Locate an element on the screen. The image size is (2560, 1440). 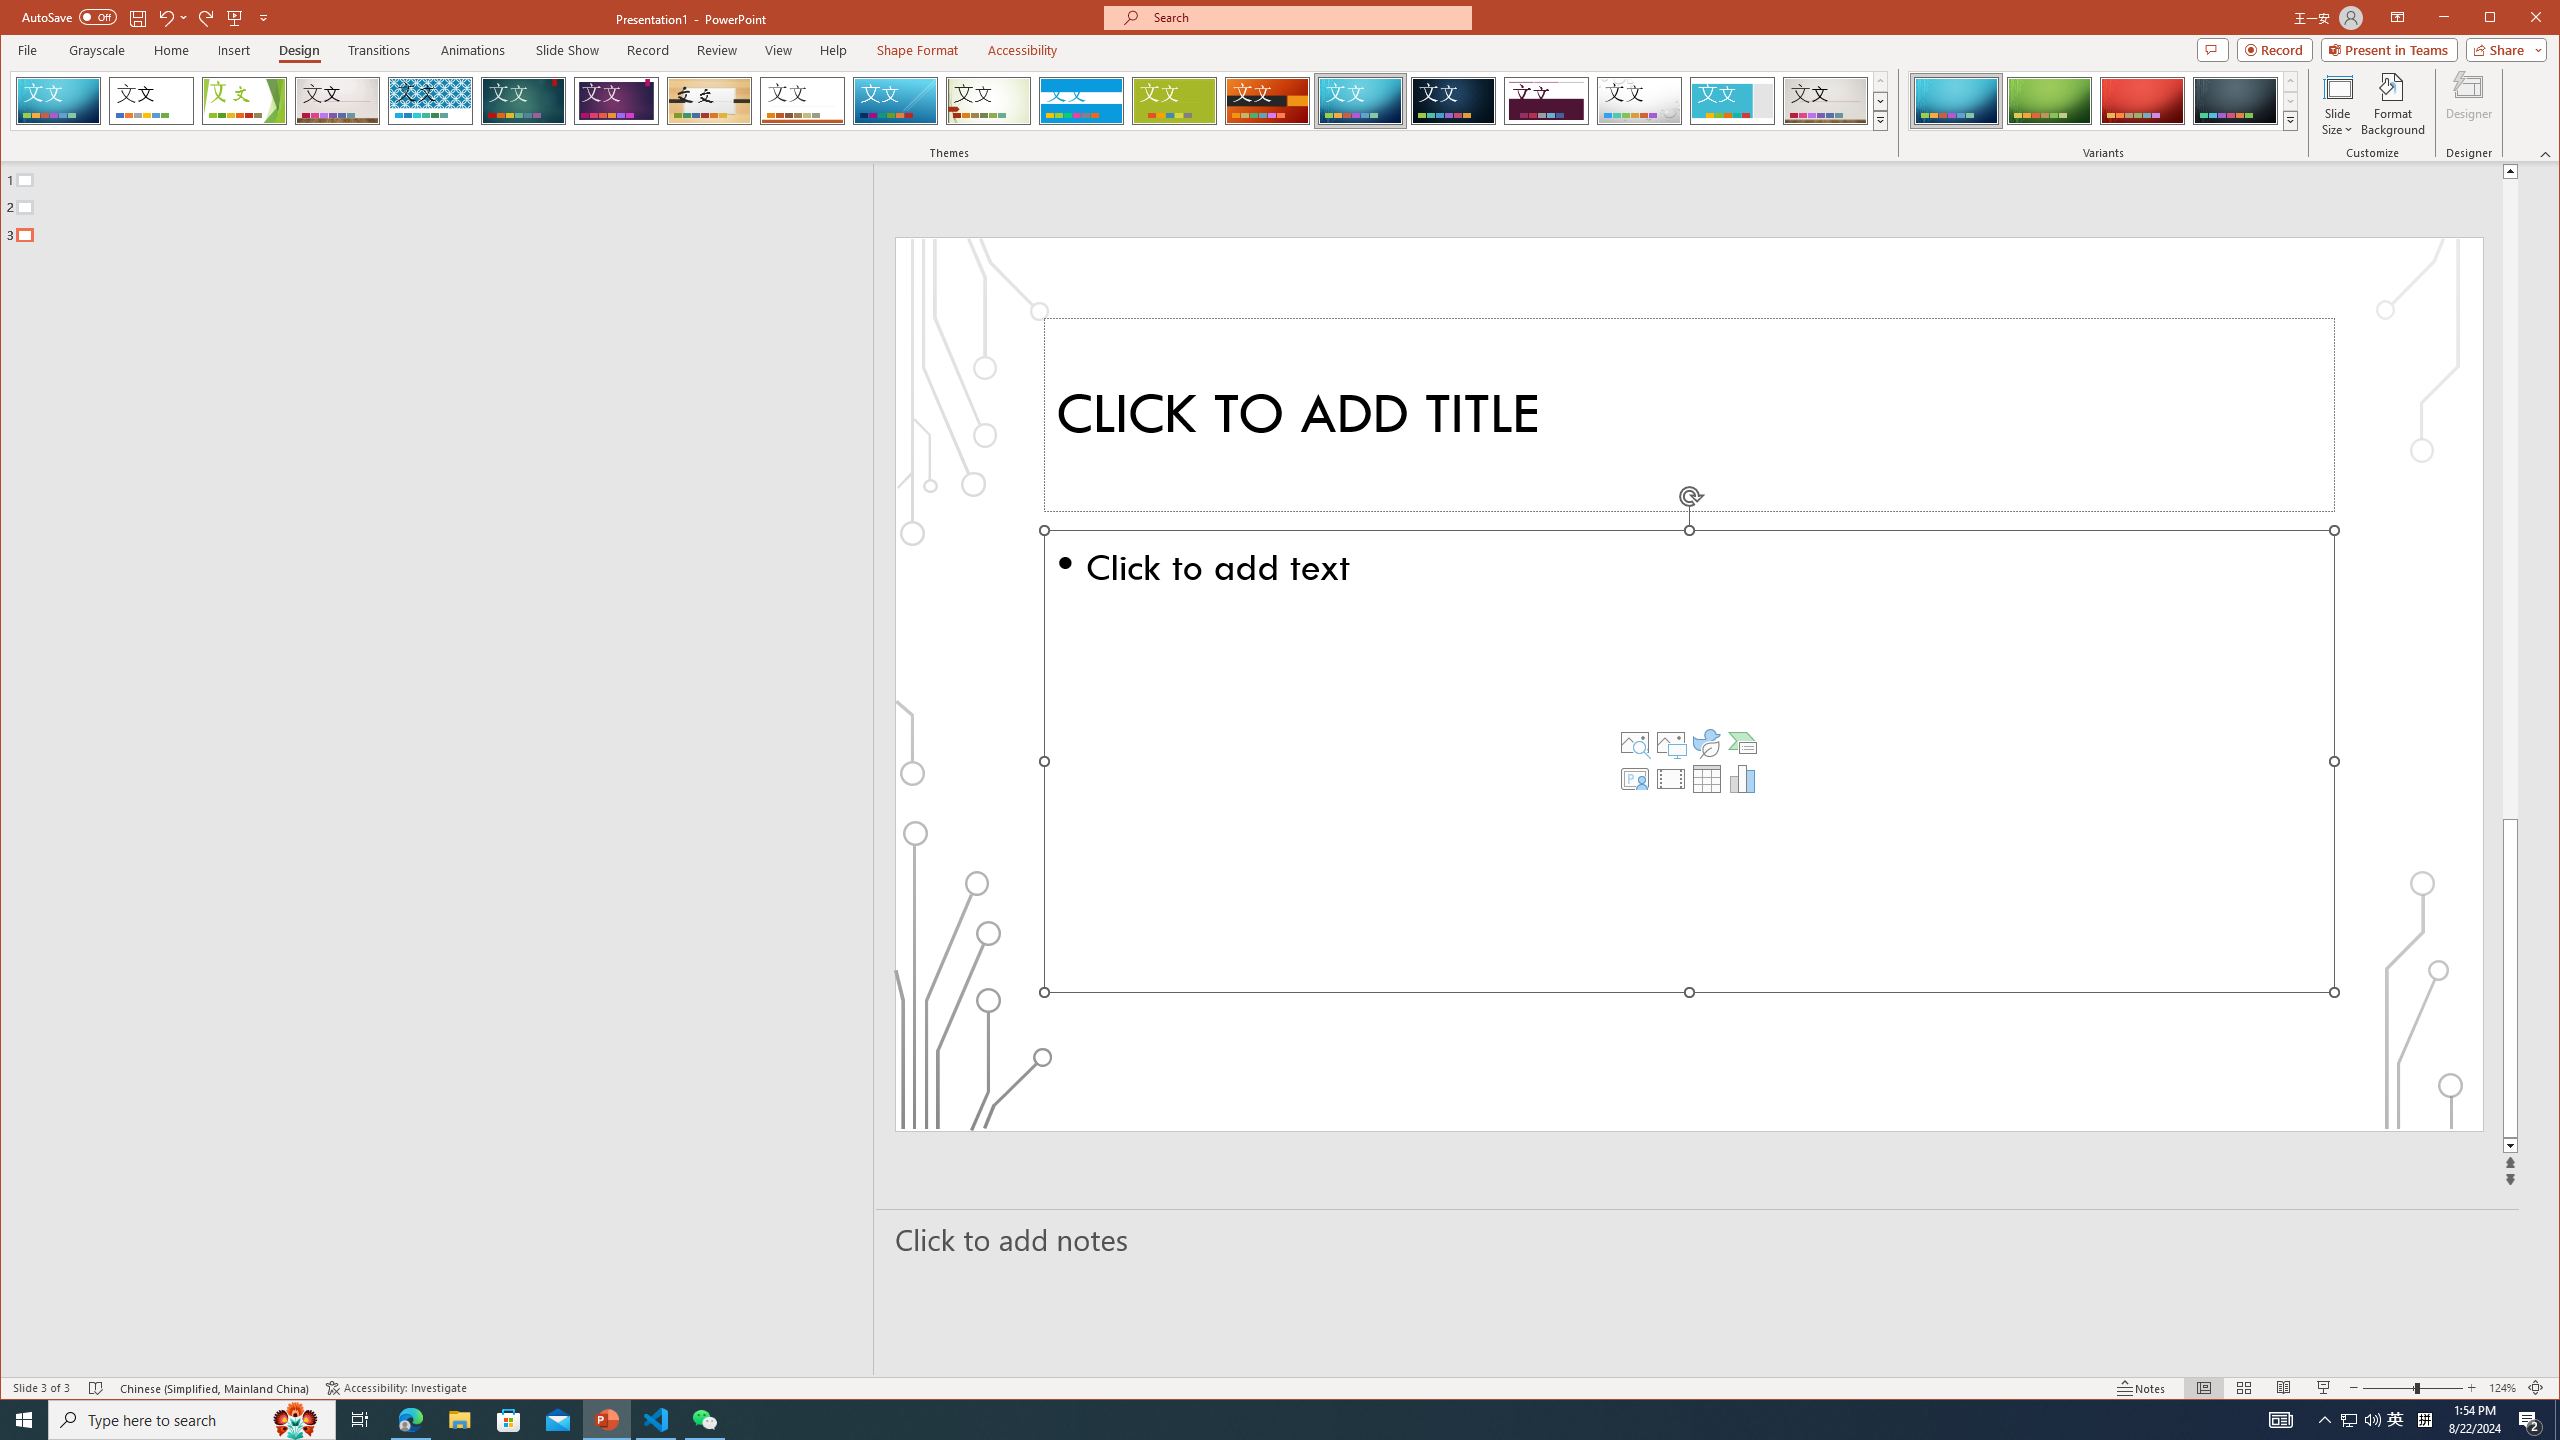
Insert Cameo is located at coordinates (1634, 778).